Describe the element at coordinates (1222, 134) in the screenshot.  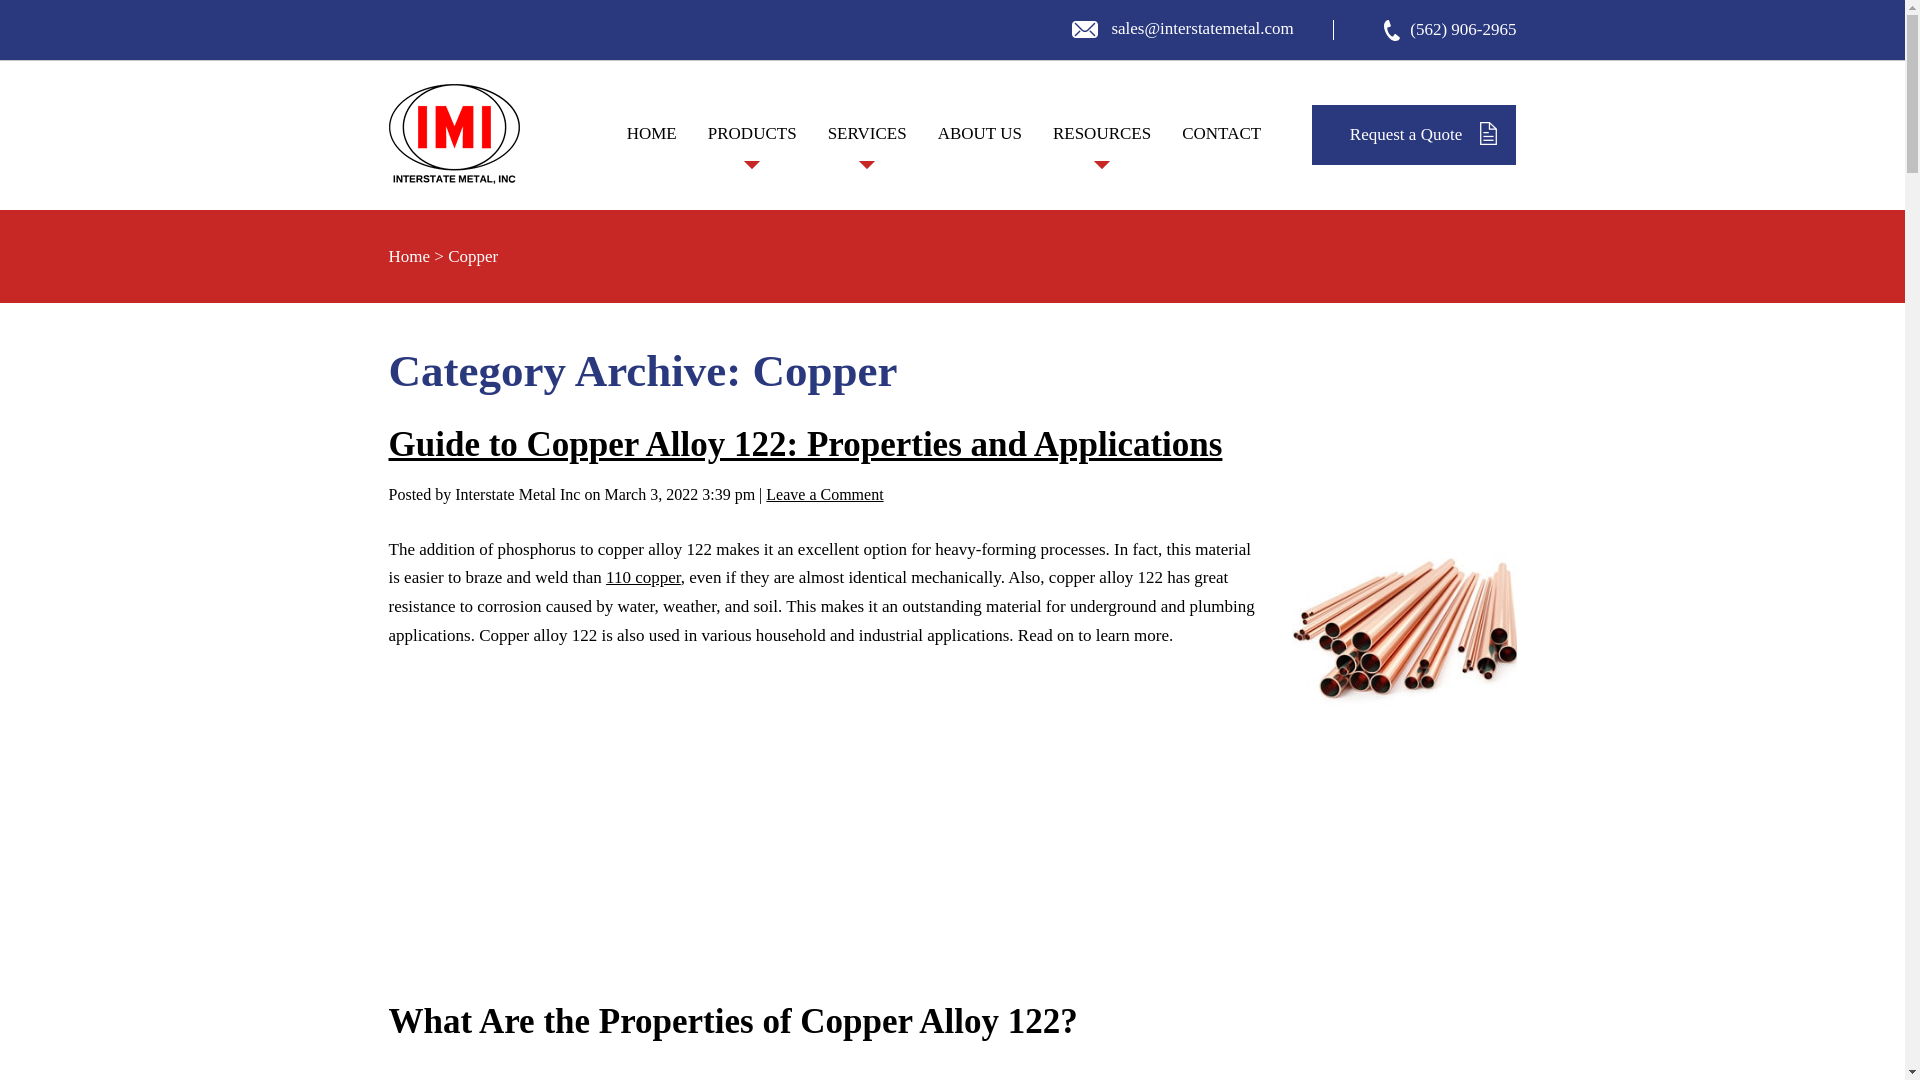
I see `CONTACT` at that location.